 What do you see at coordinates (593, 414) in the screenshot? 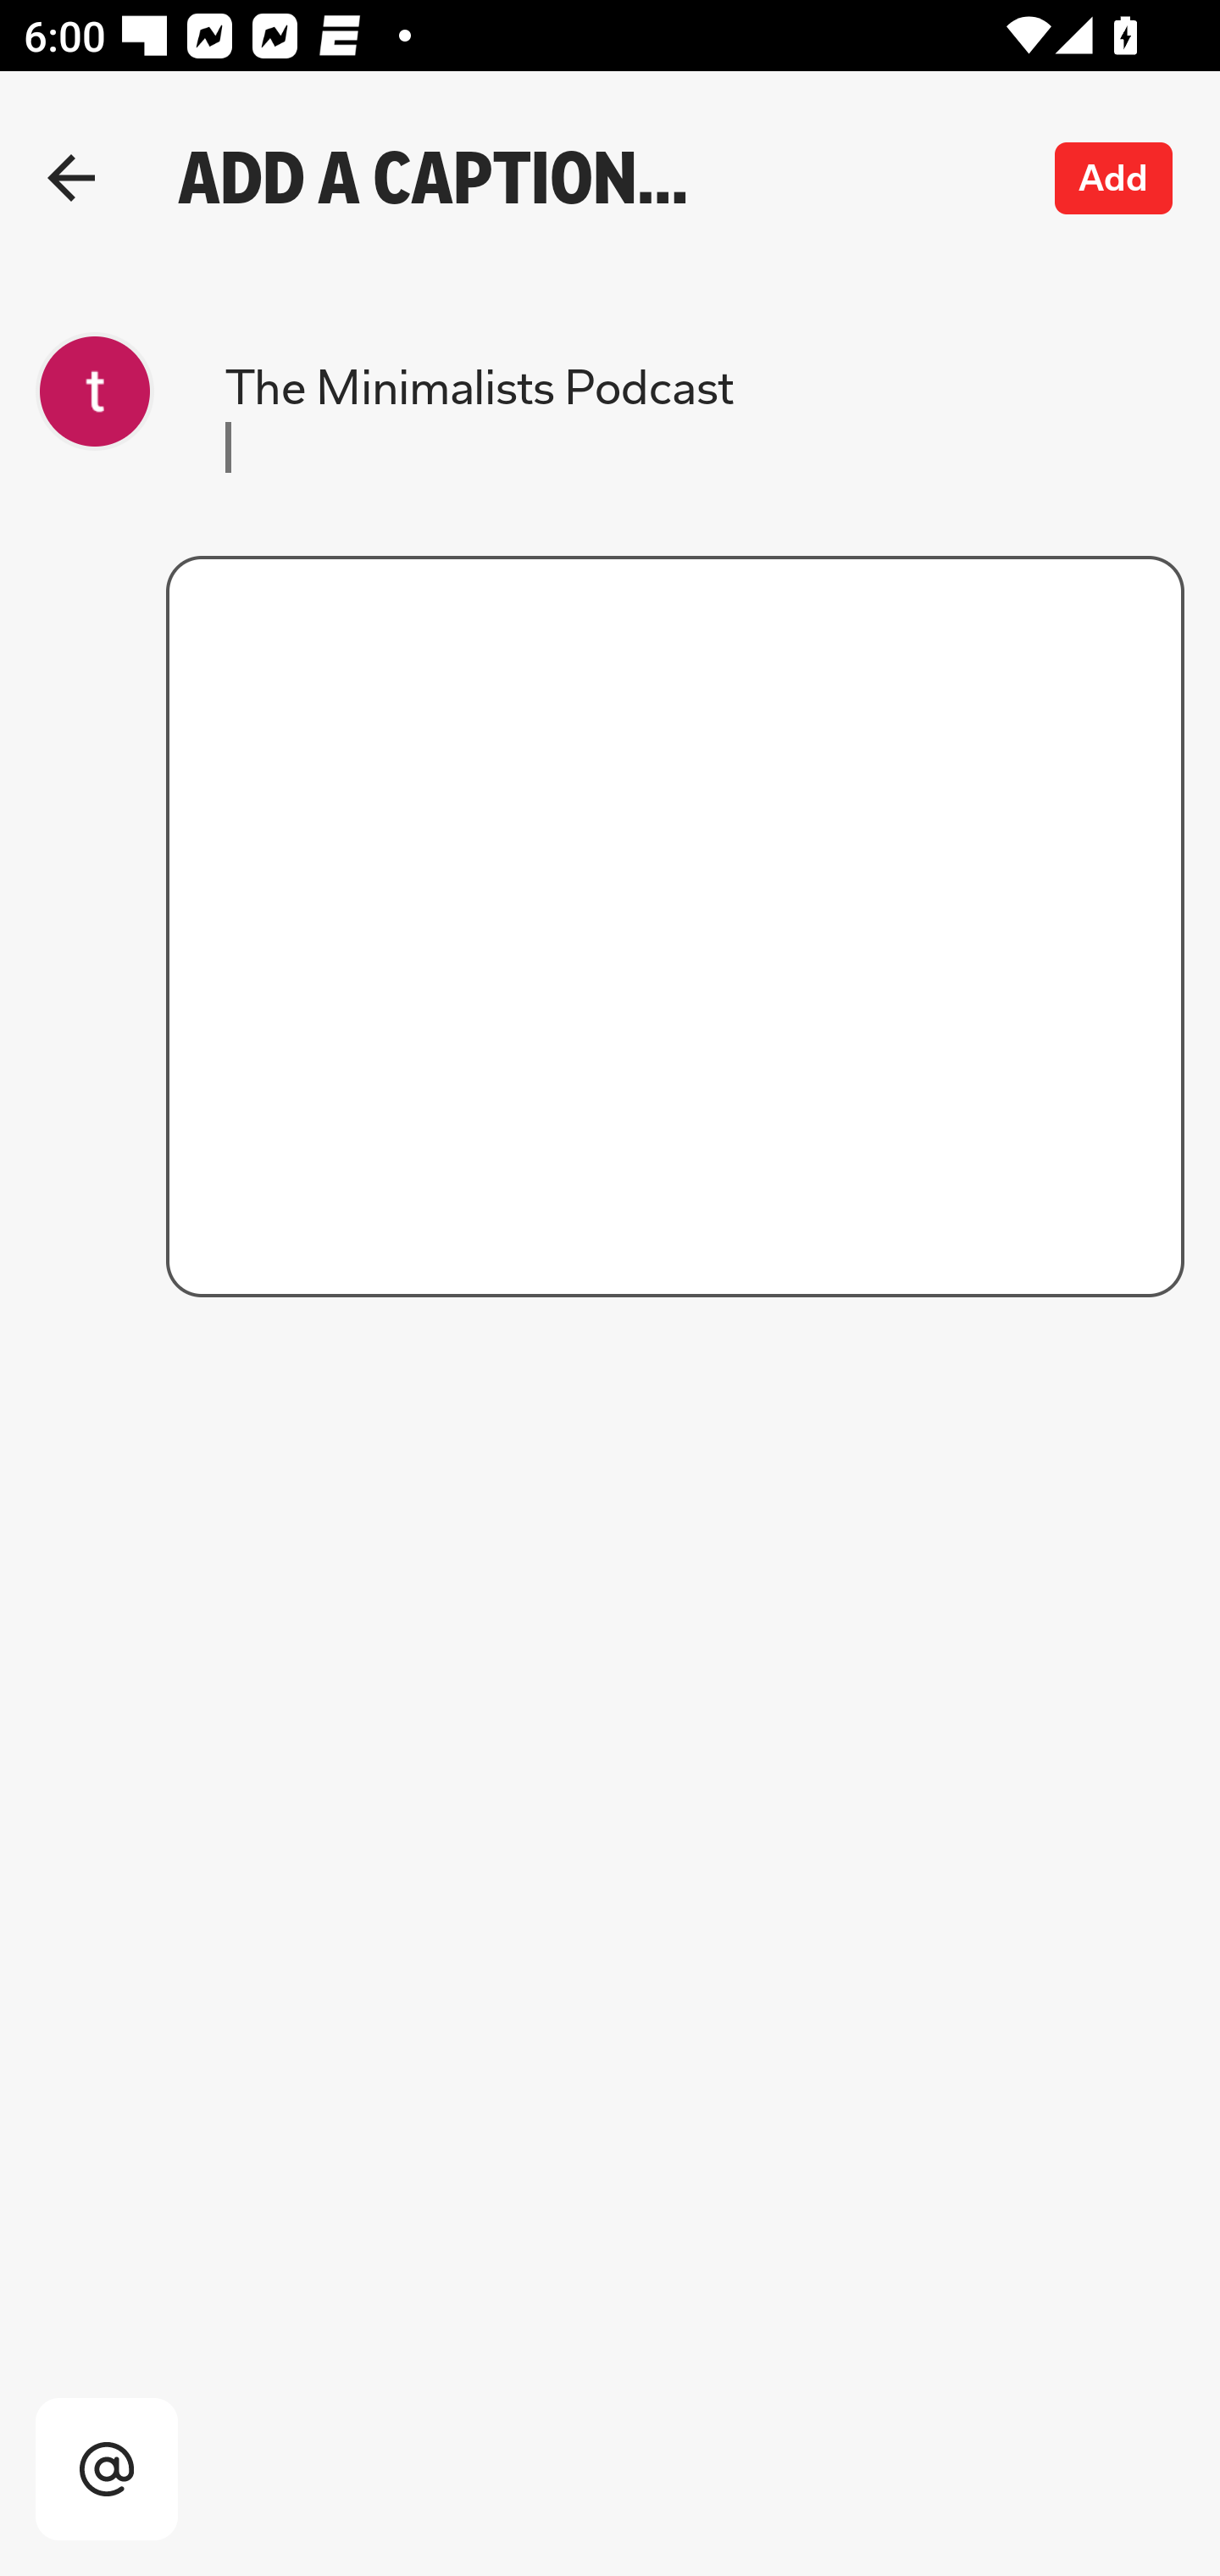
I see `The Minimalists Podcast
` at bounding box center [593, 414].